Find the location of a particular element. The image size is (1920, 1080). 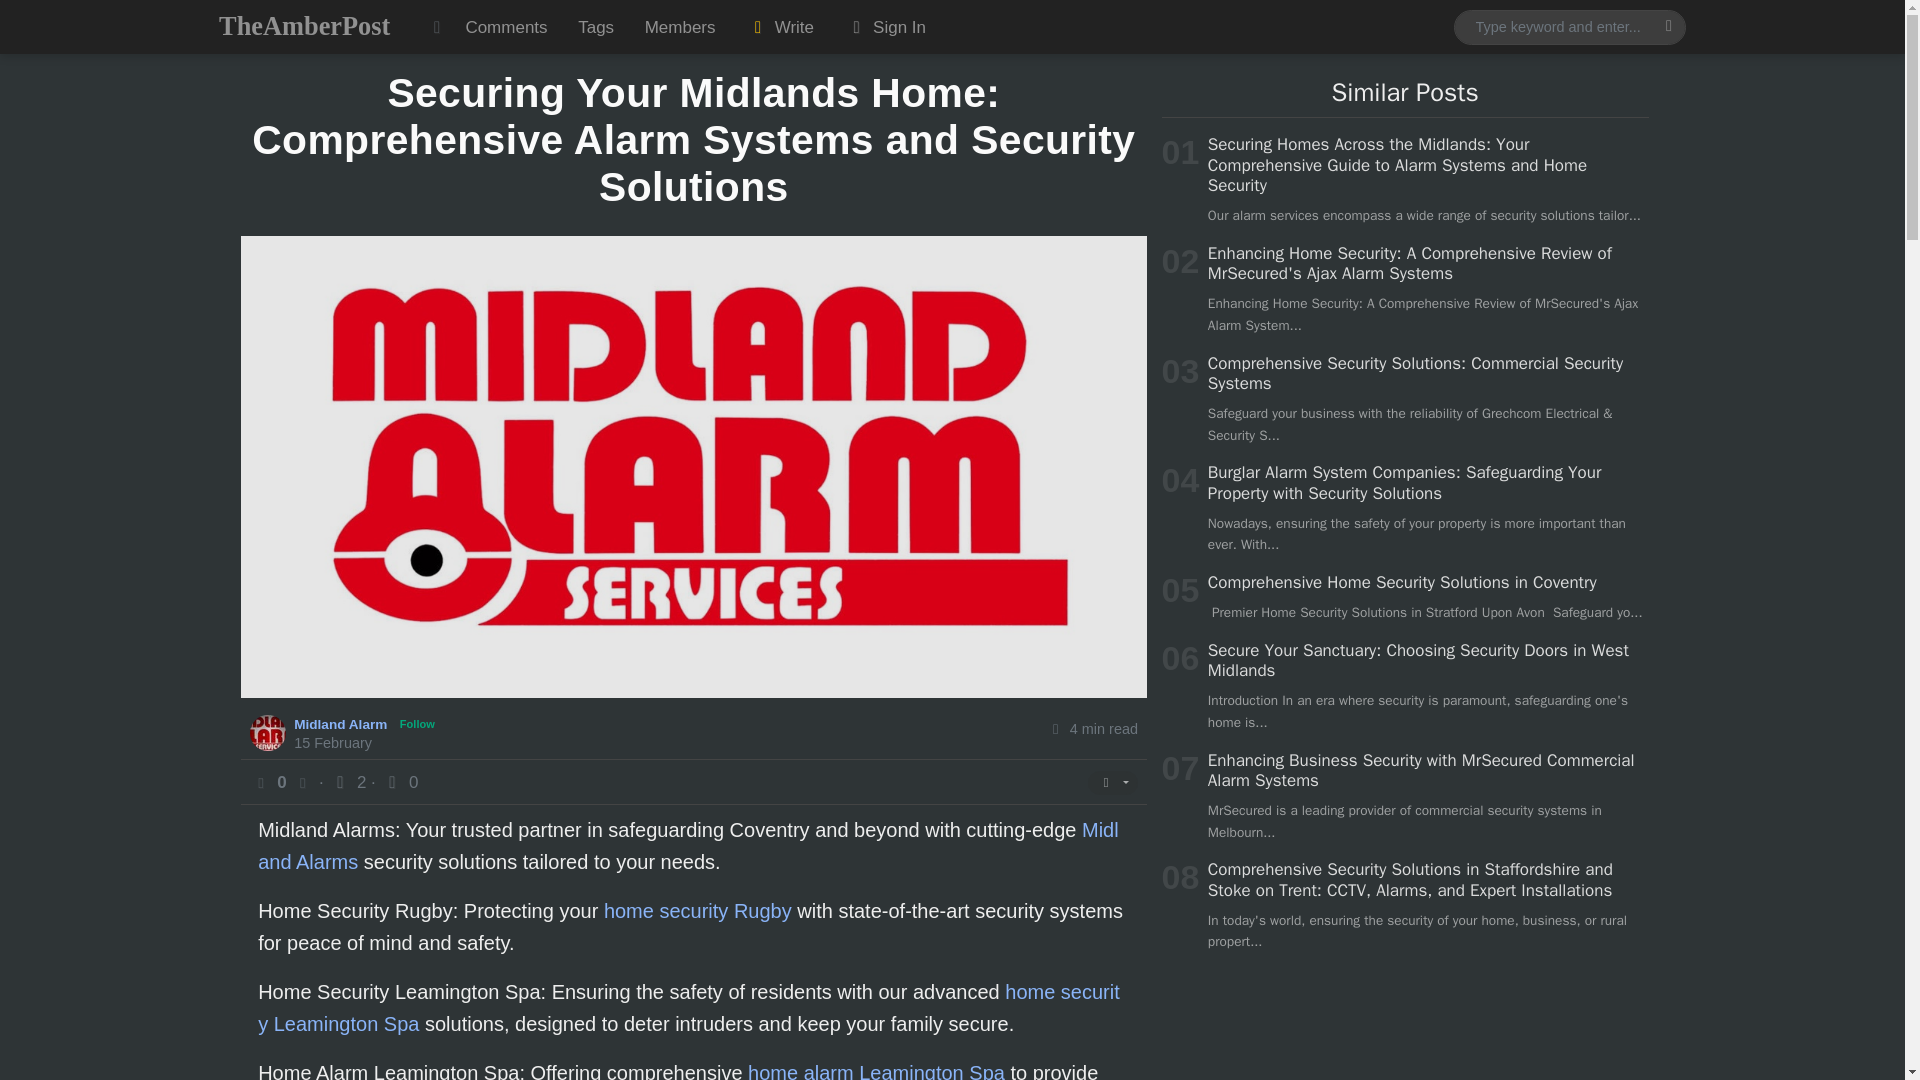

home alarm Leamington Spa is located at coordinates (876, 1070).